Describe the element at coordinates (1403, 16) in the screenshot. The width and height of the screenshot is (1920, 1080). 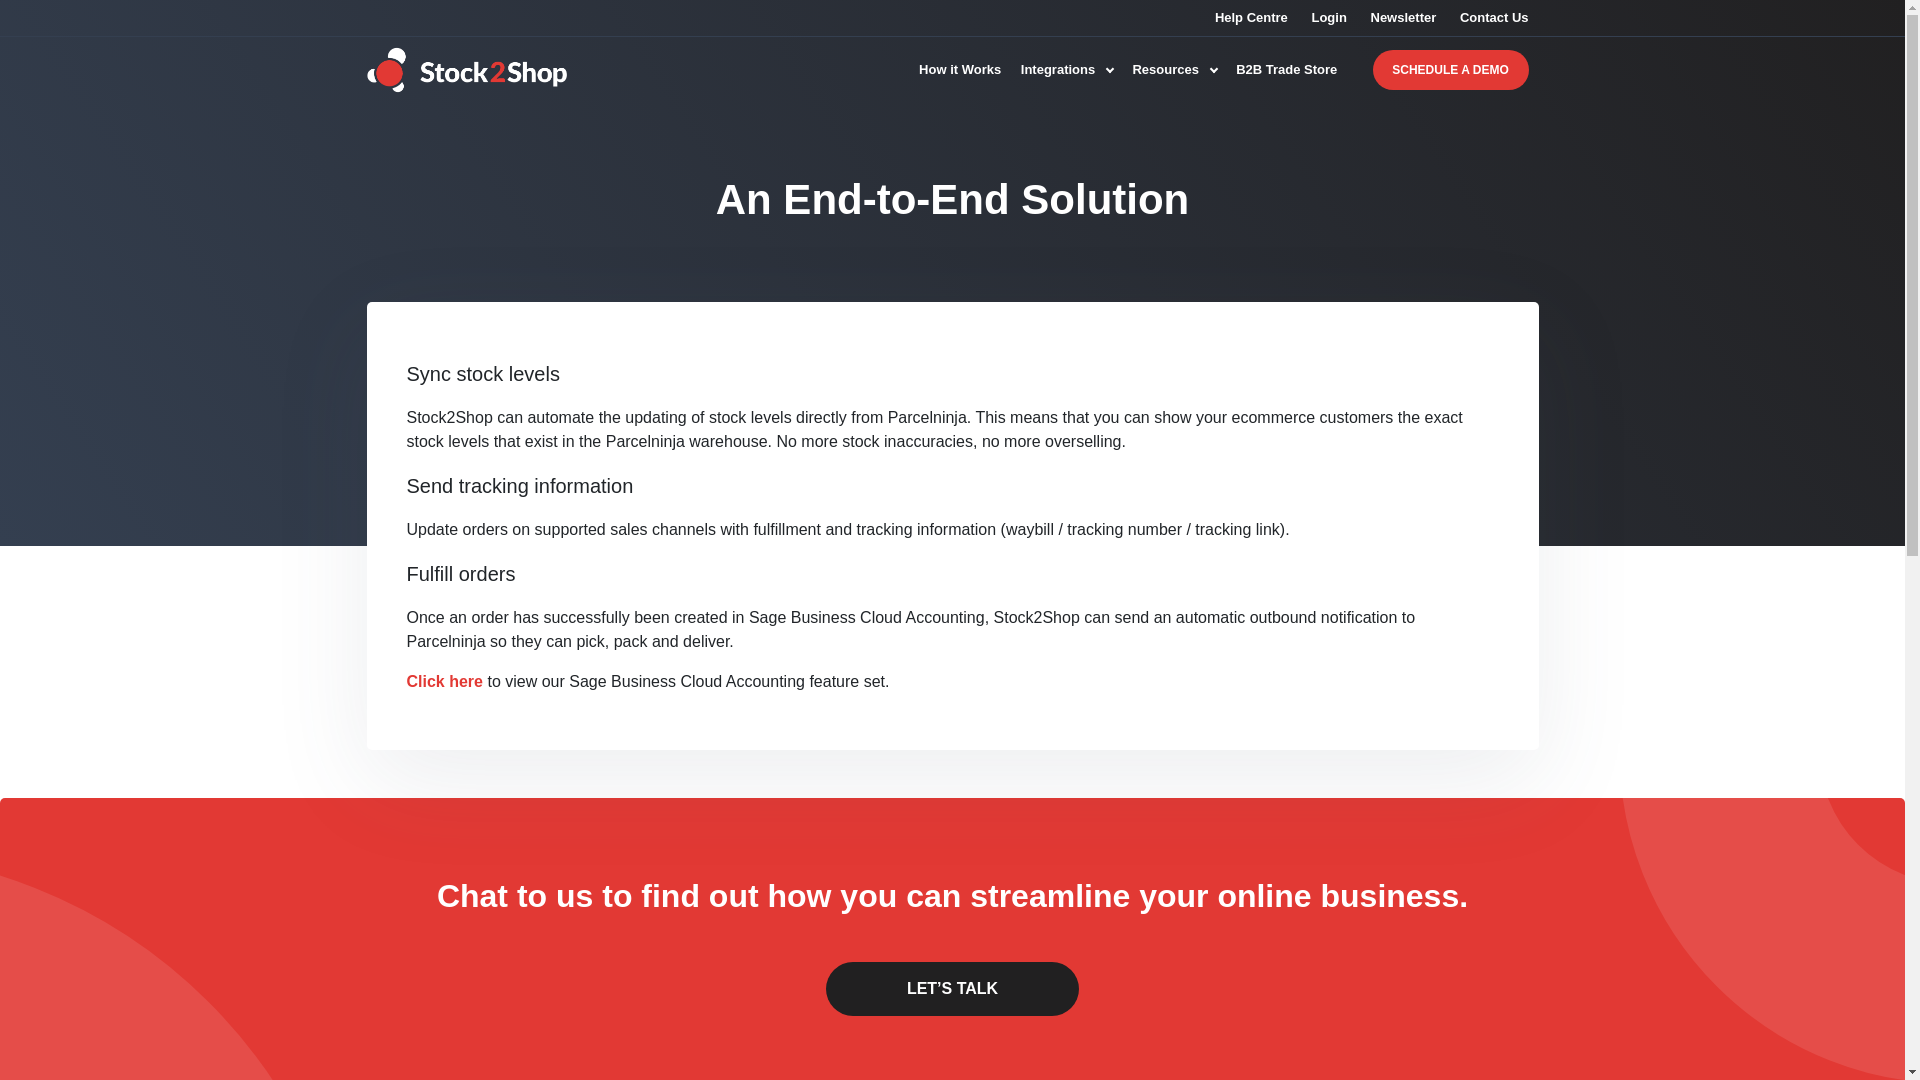
I see `Newsletter` at that location.